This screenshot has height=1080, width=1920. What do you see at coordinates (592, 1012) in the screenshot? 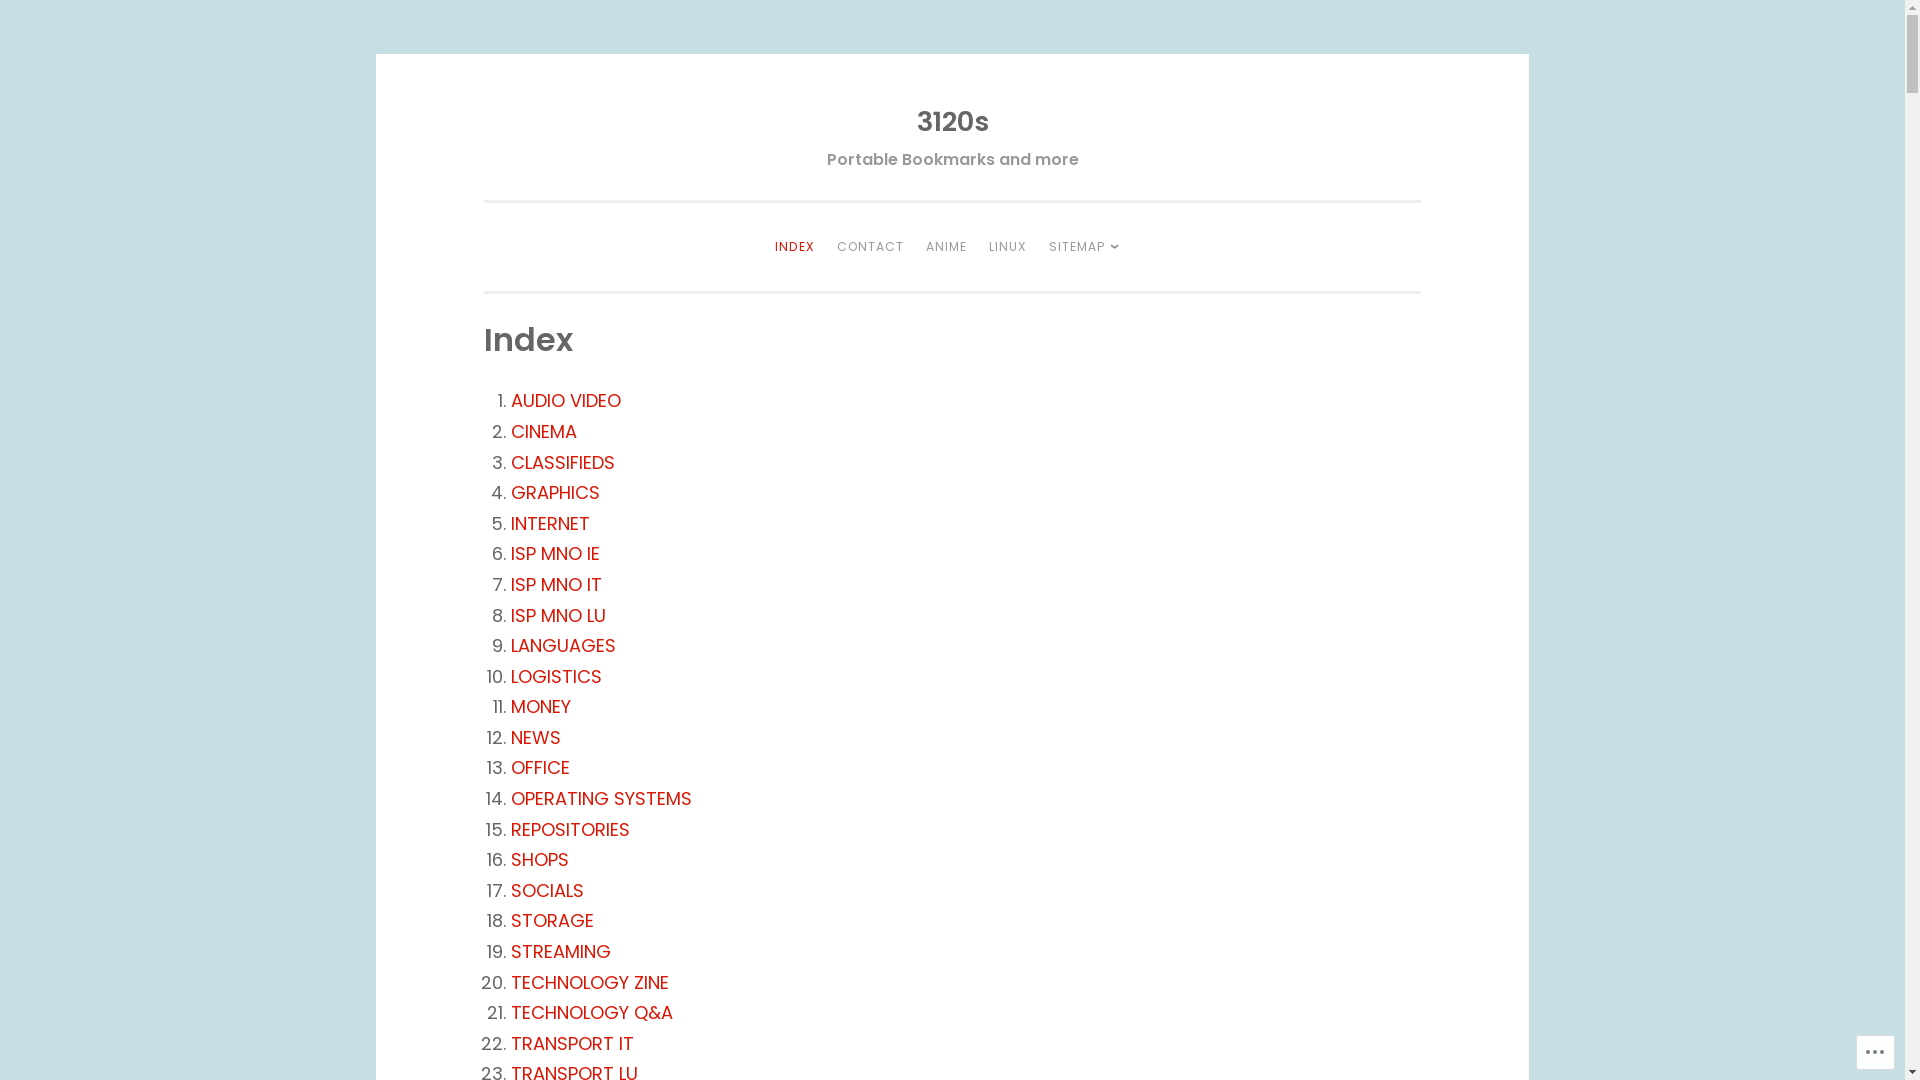
I see `TECHNOLOGY Q&A` at bounding box center [592, 1012].